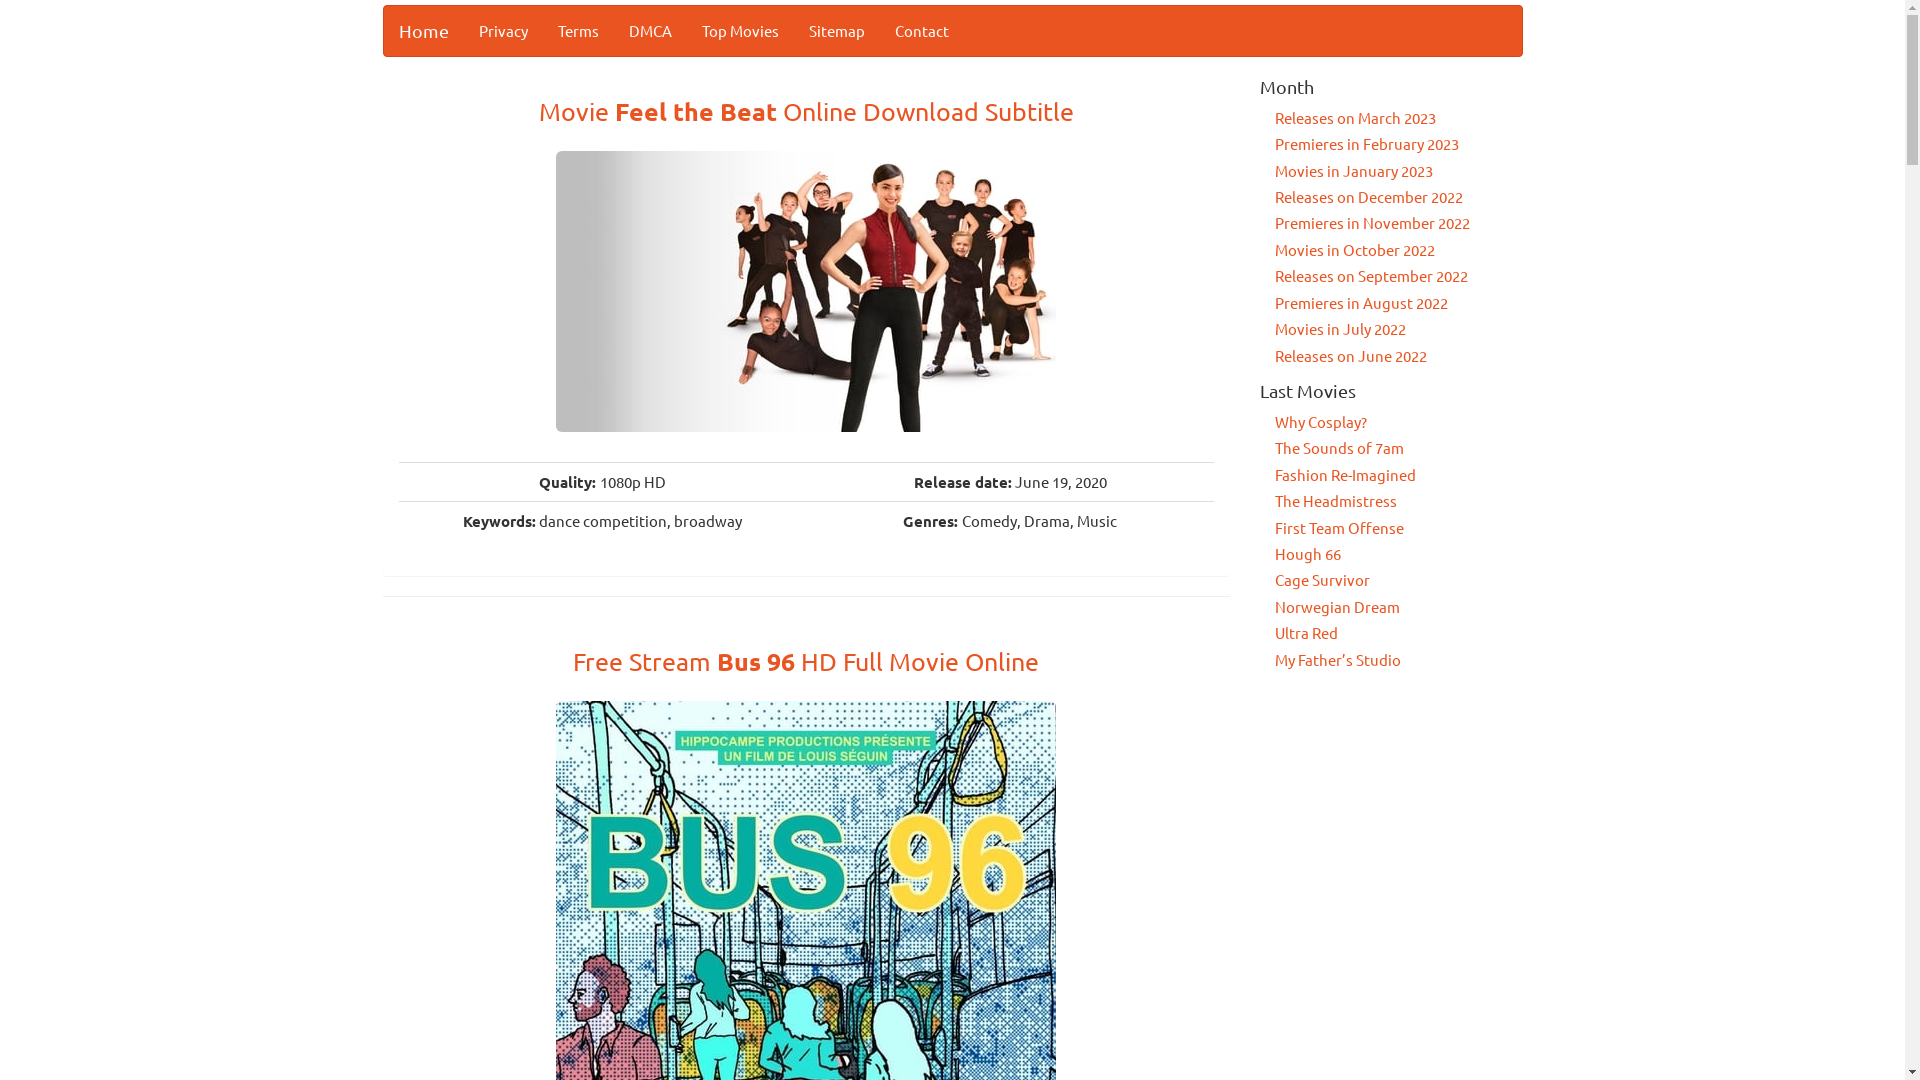 The image size is (1920, 1080). Describe the element at coordinates (1338, 606) in the screenshot. I see `Norwegian Dream` at that location.